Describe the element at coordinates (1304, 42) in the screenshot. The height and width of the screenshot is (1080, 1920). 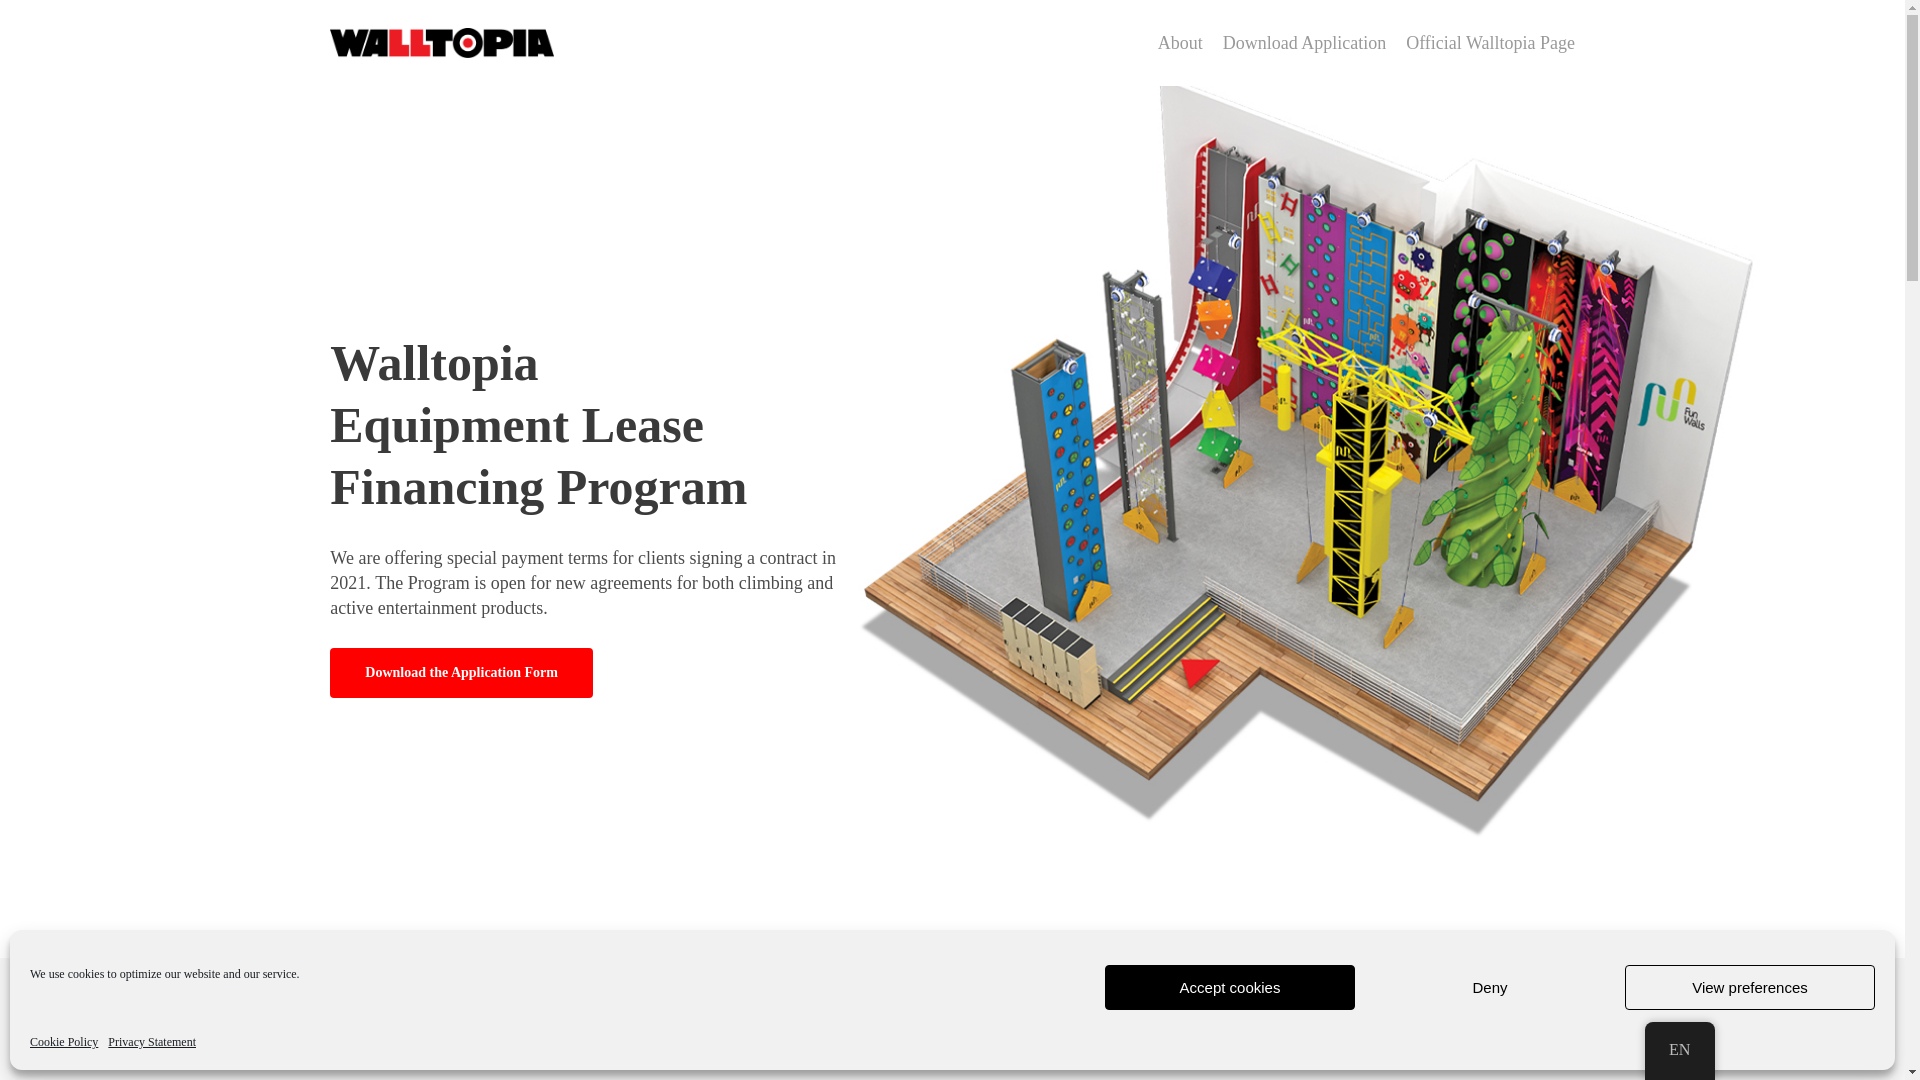
I see `Download Application` at that location.